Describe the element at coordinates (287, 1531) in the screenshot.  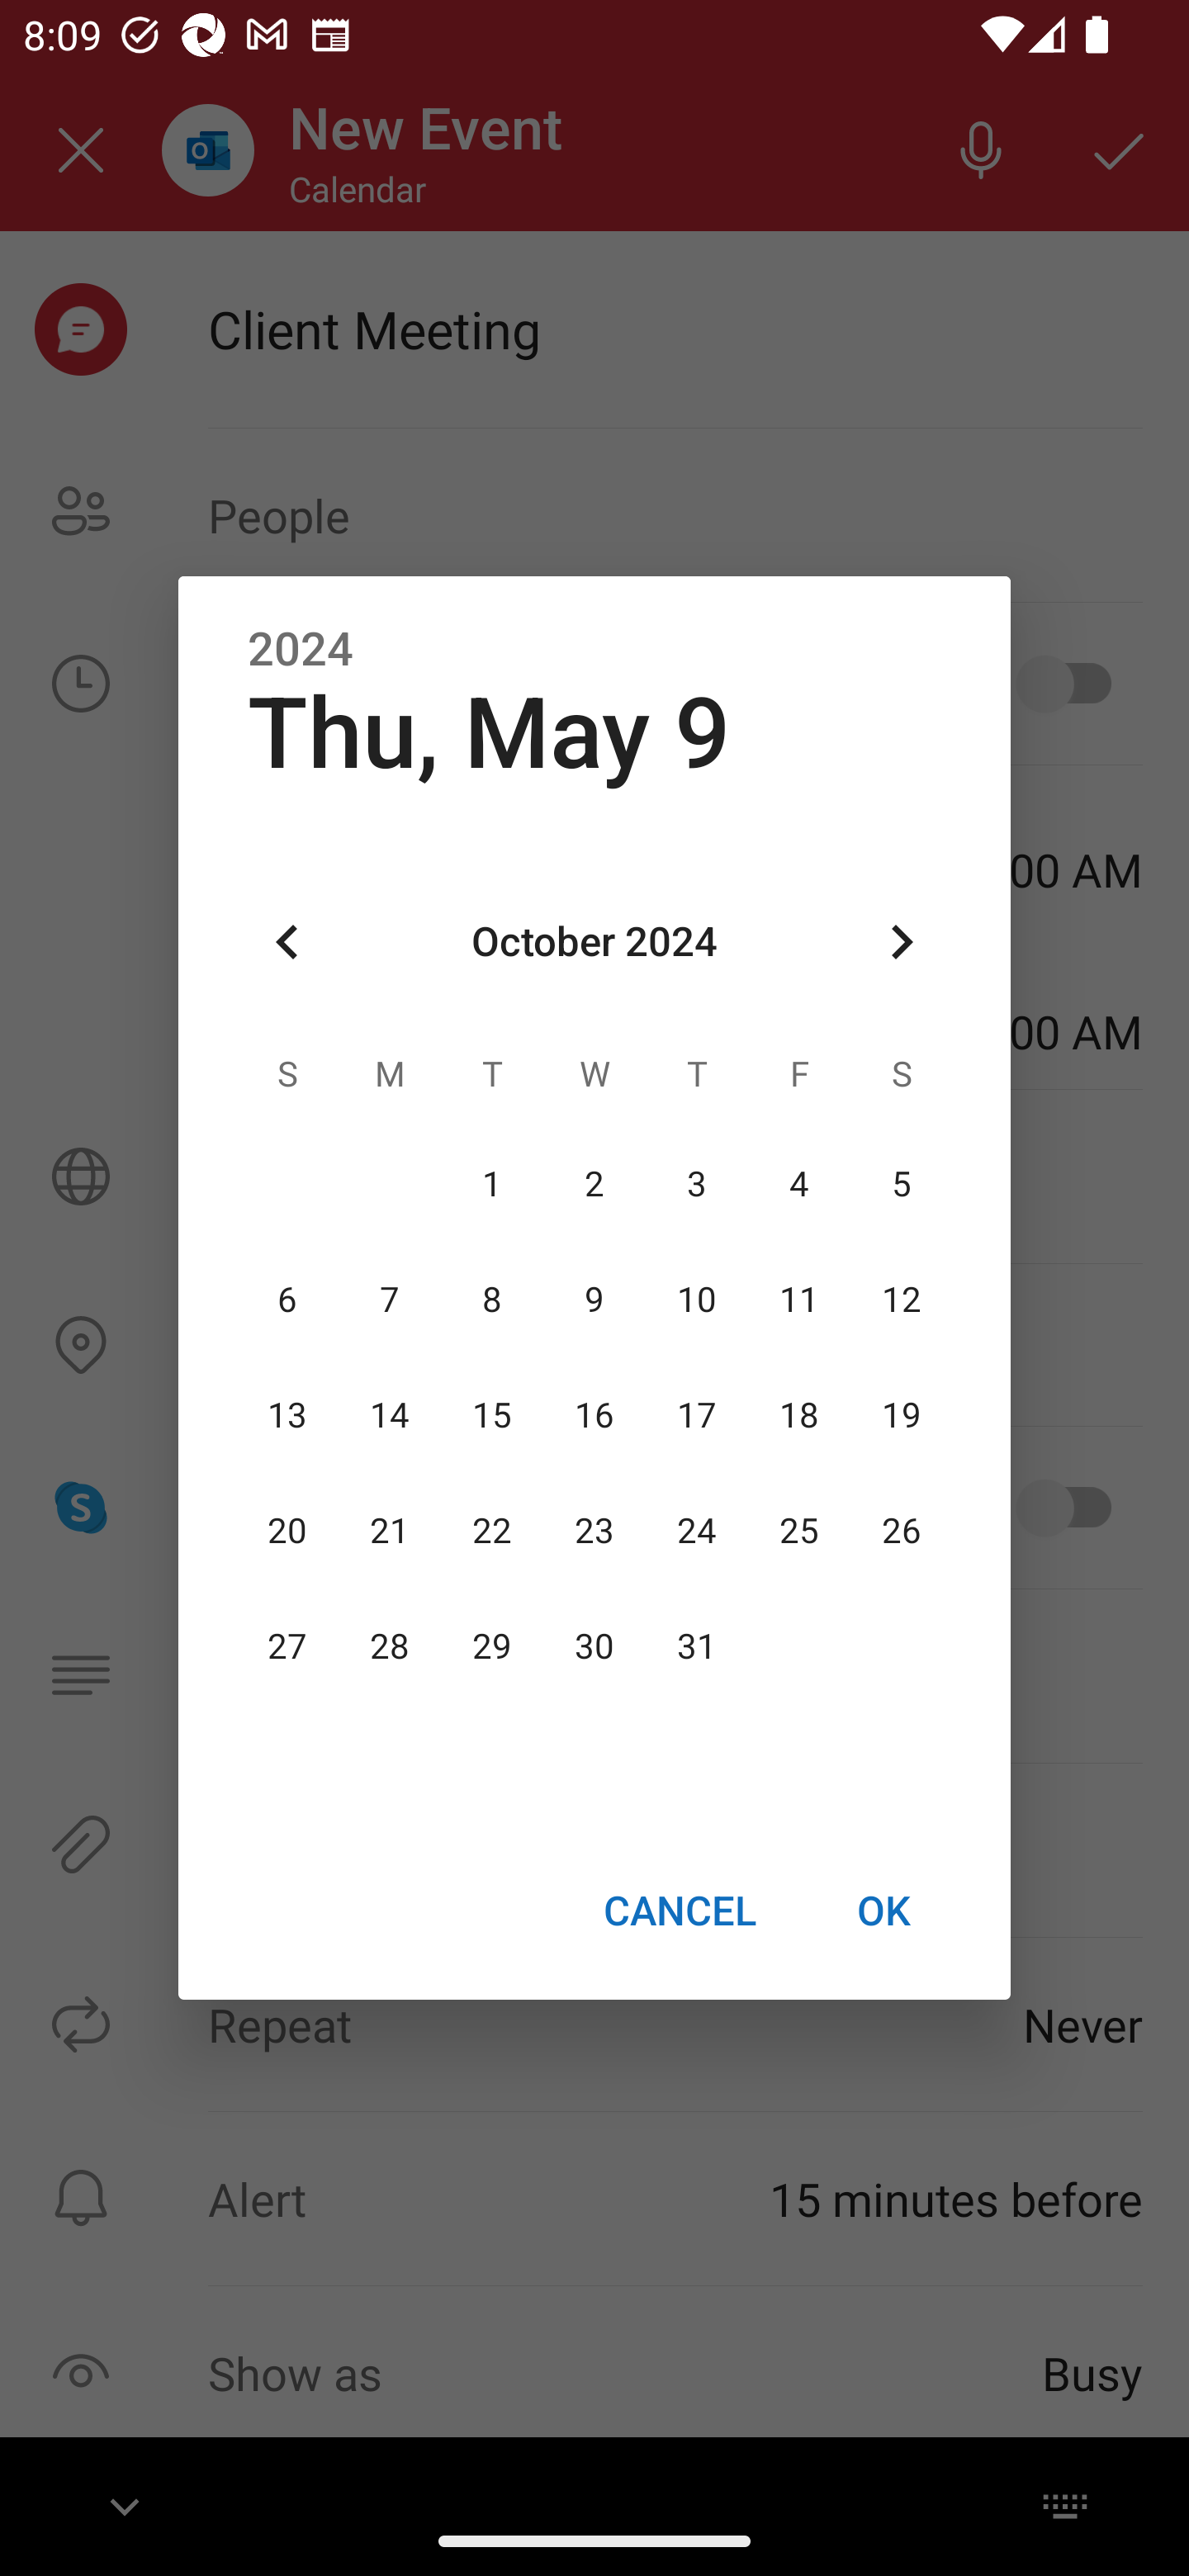
I see `20 20 October 2024` at that location.